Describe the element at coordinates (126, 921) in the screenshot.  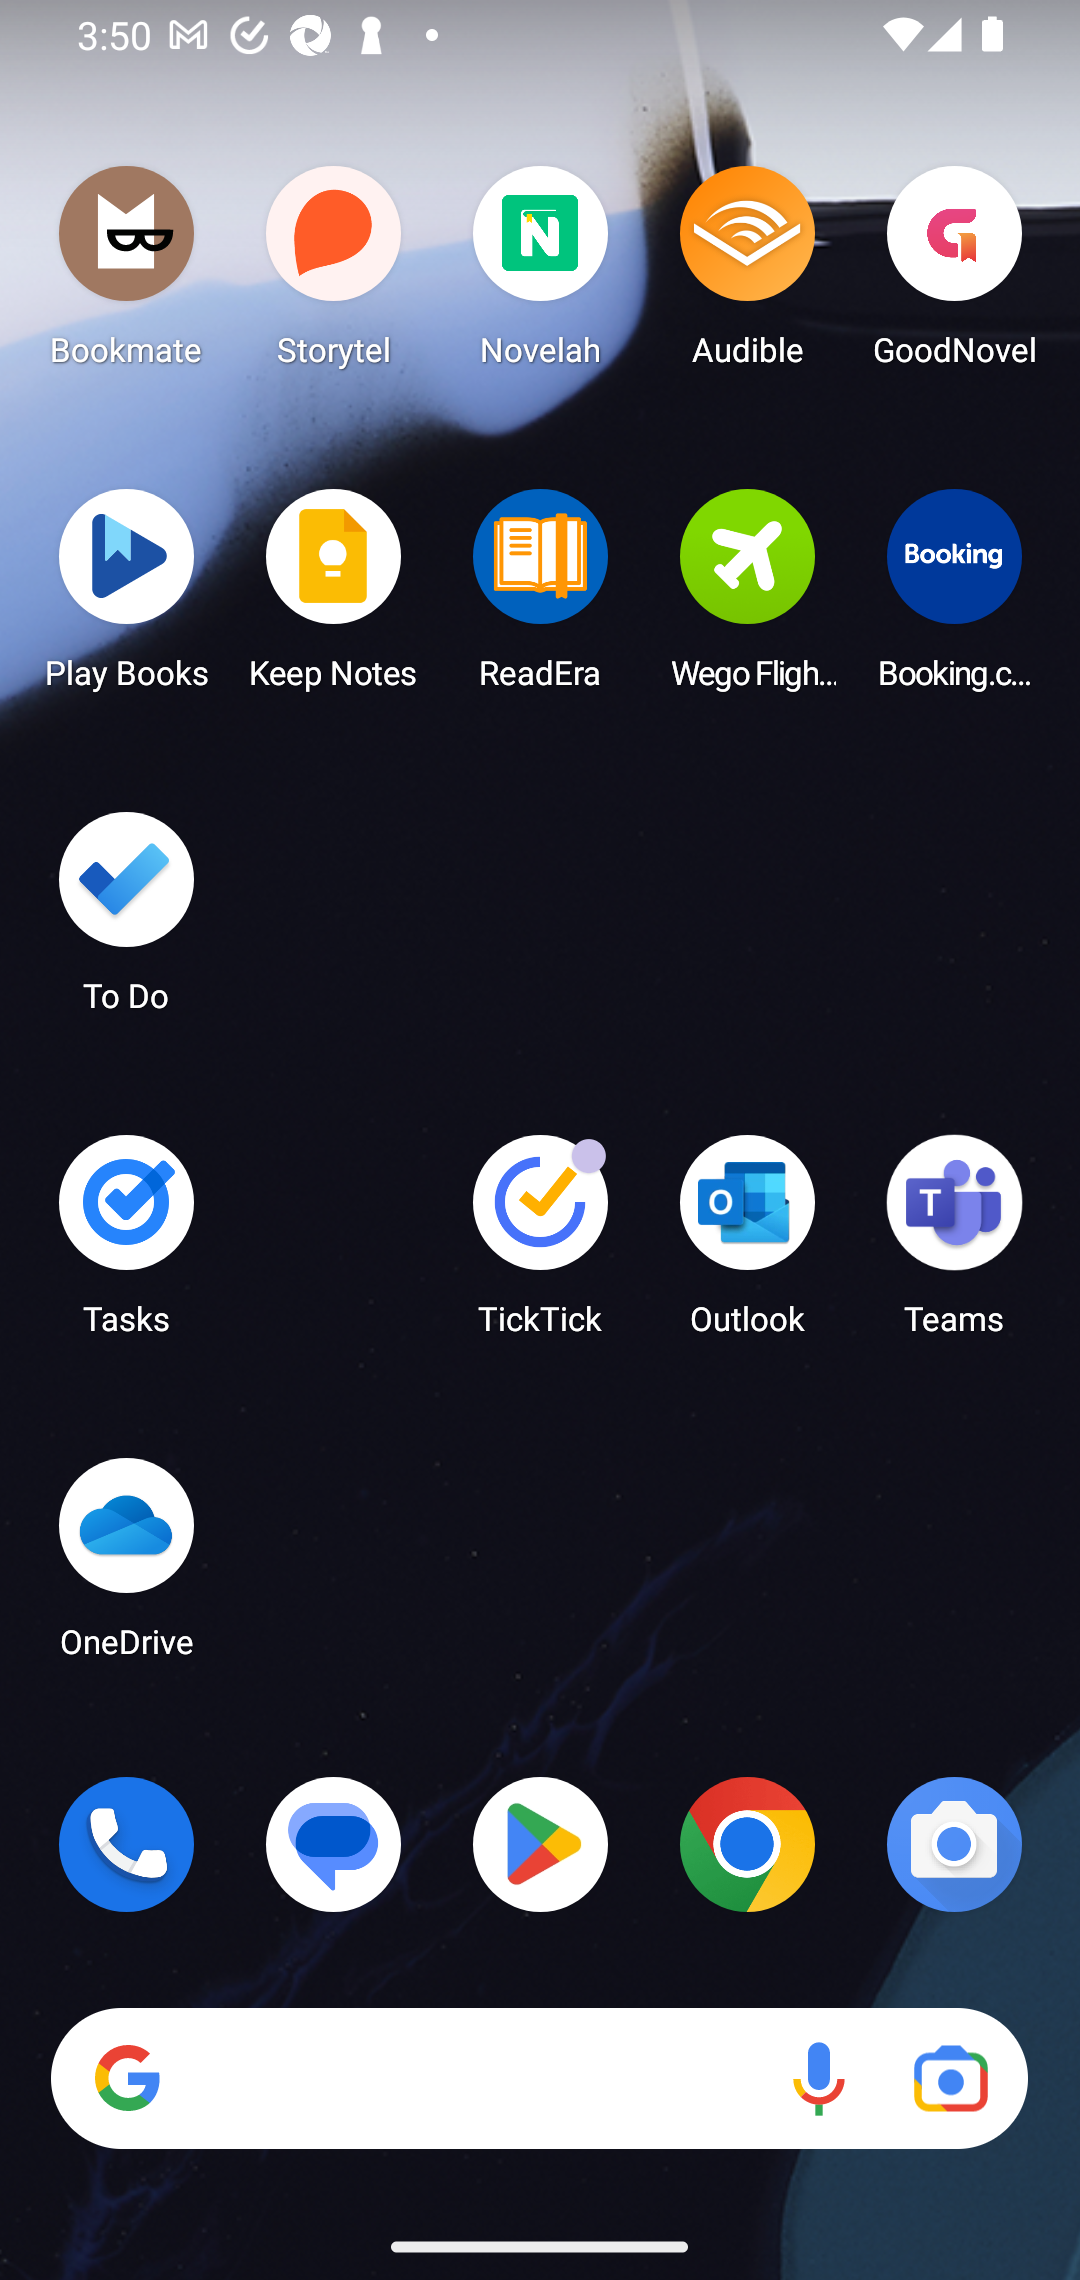
I see `To Do` at that location.